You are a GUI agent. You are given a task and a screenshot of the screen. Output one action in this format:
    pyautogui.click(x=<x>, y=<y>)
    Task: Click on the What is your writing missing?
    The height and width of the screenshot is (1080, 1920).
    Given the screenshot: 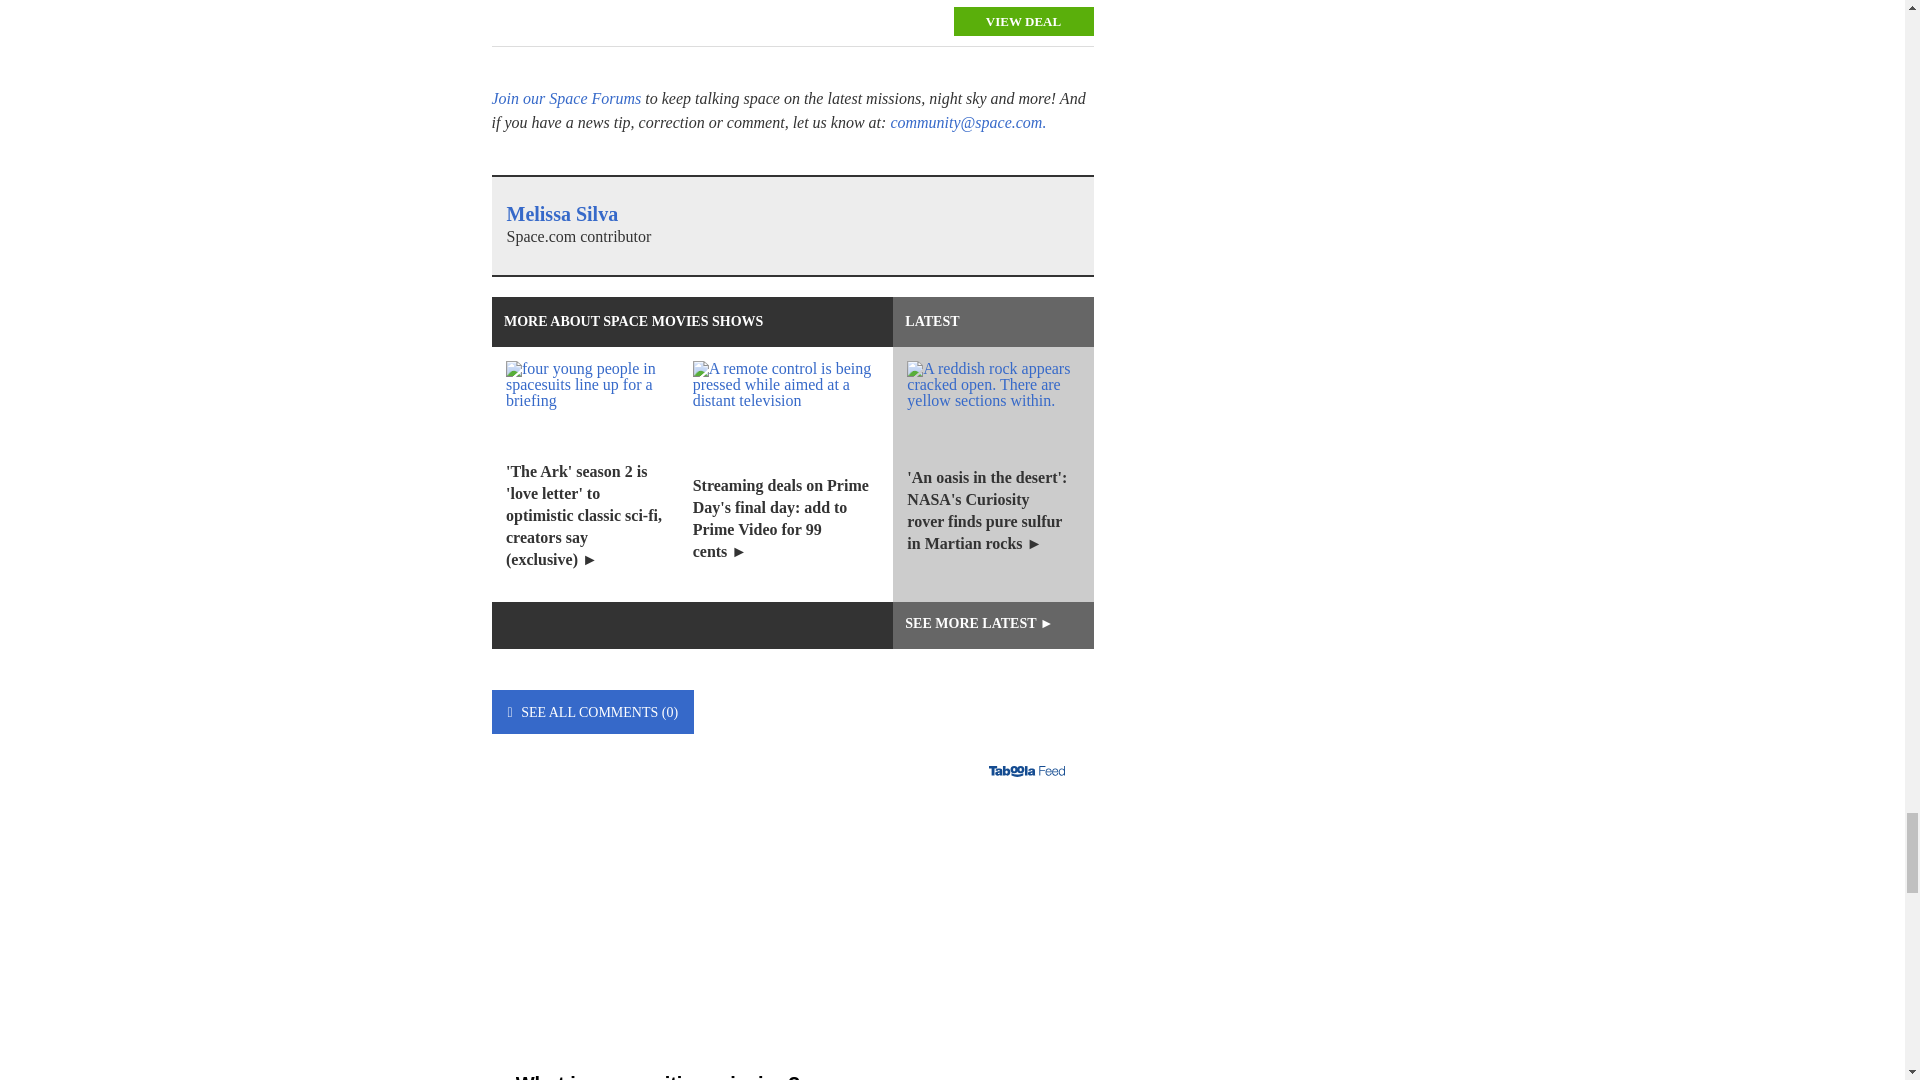 What is the action you would take?
    pyautogui.click(x=792, y=948)
    